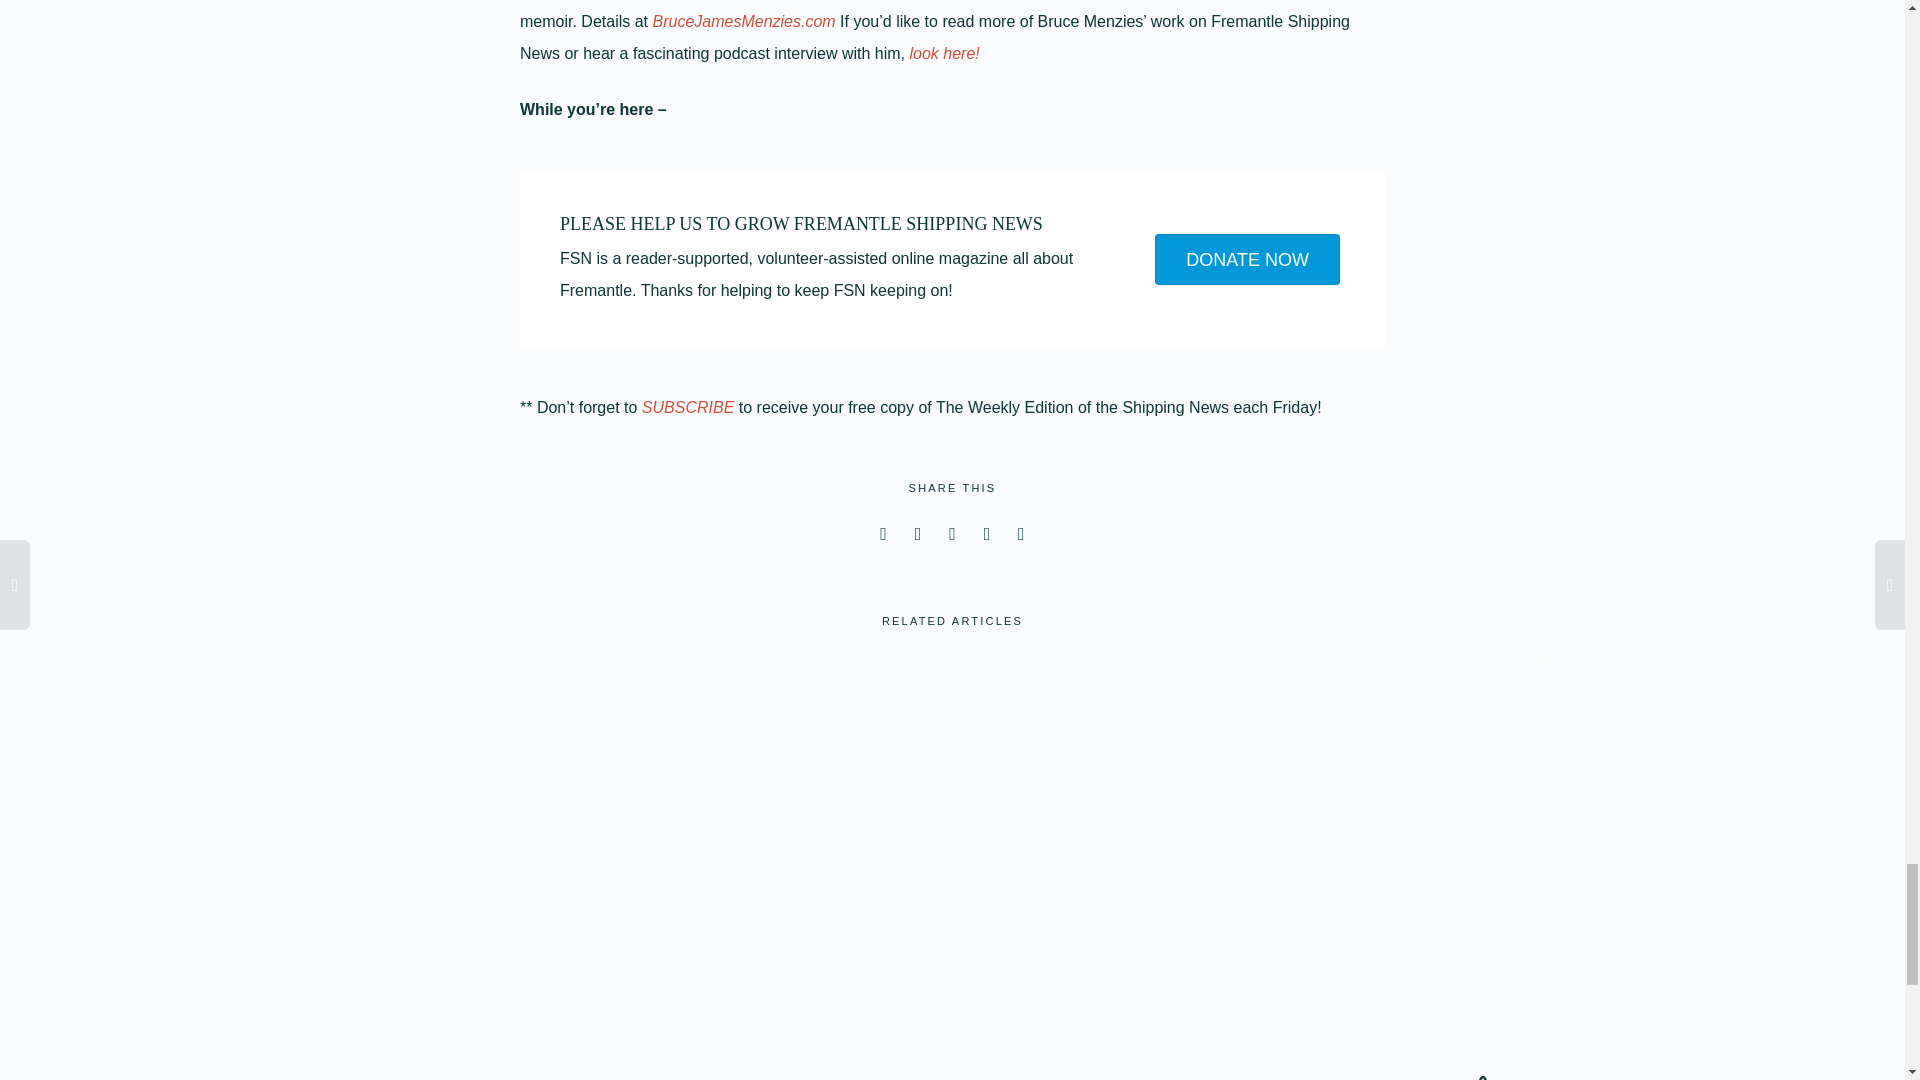 The image size is (1920, 1080). Describe the element at coordinates (1248, 260) in the screenshot. I see `DONATE NOW` at that location.